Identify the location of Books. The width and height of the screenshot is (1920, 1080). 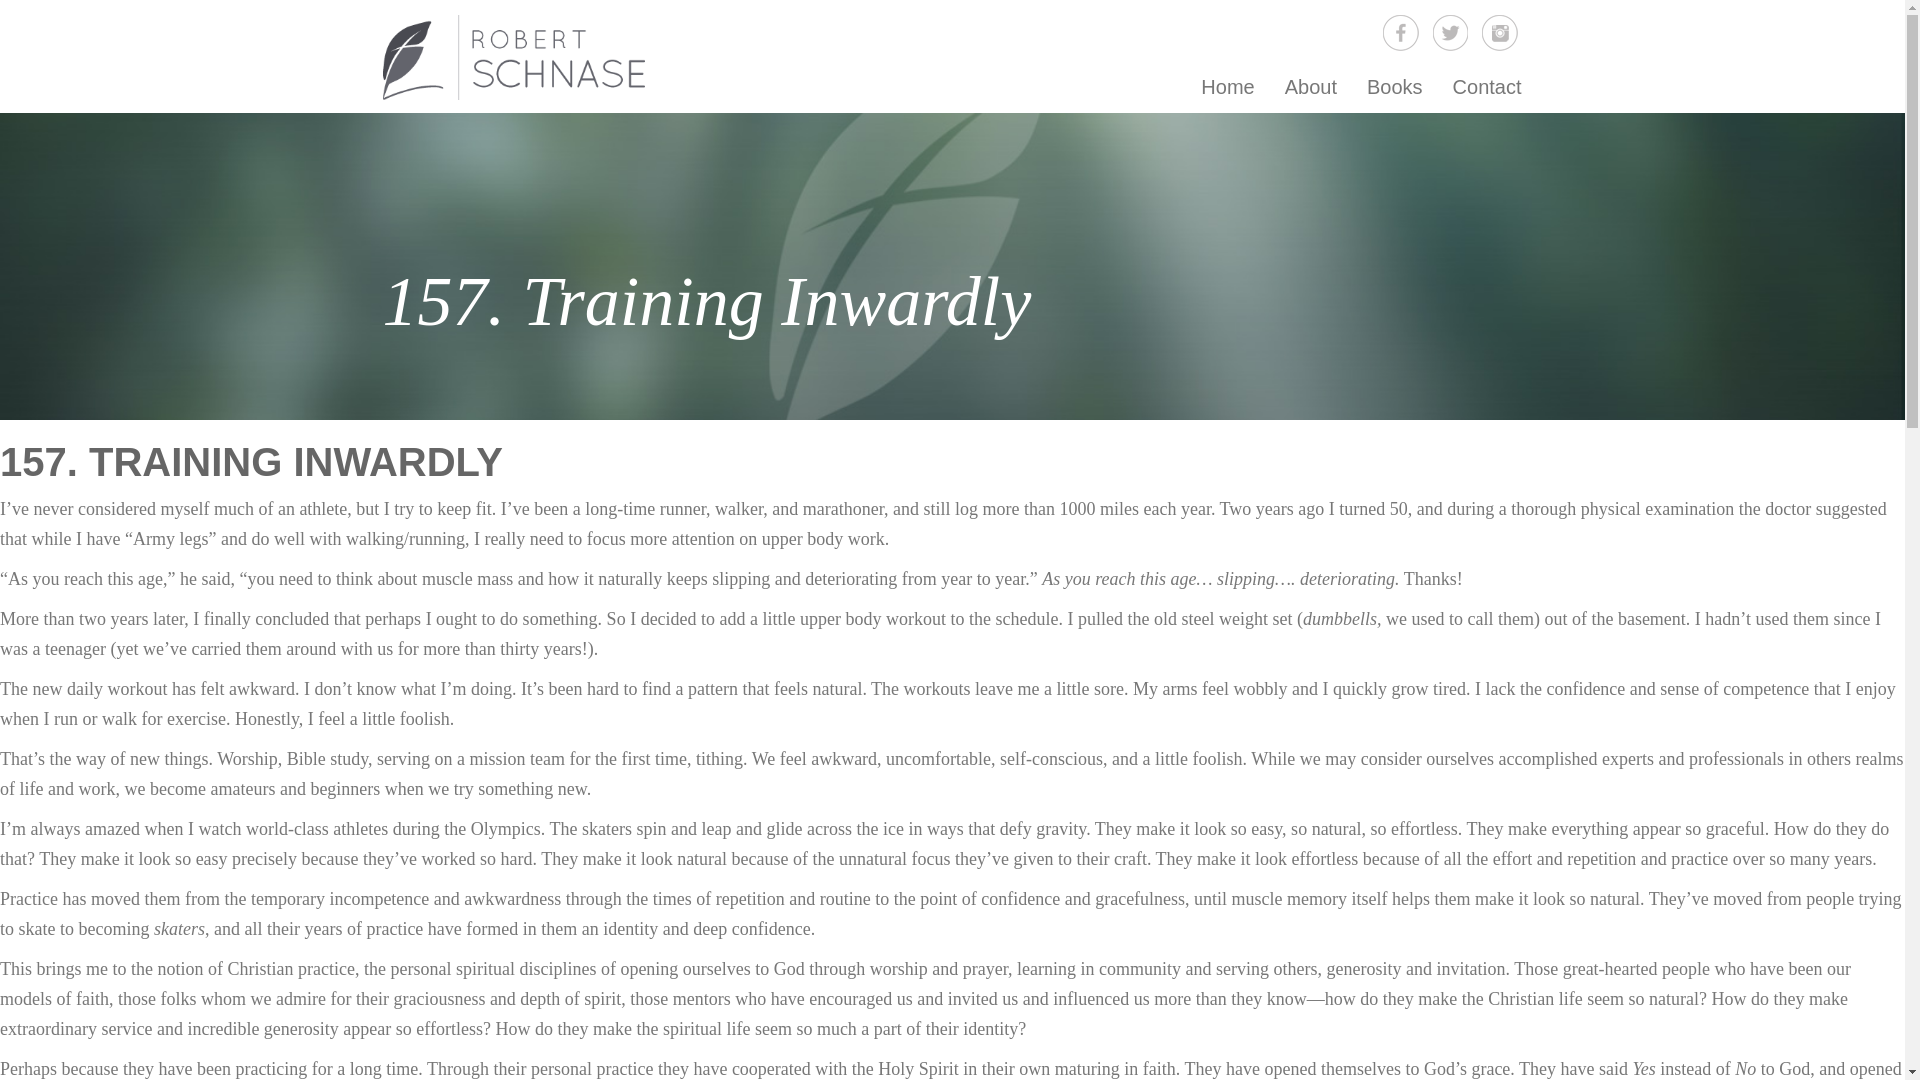
(1394, 86).